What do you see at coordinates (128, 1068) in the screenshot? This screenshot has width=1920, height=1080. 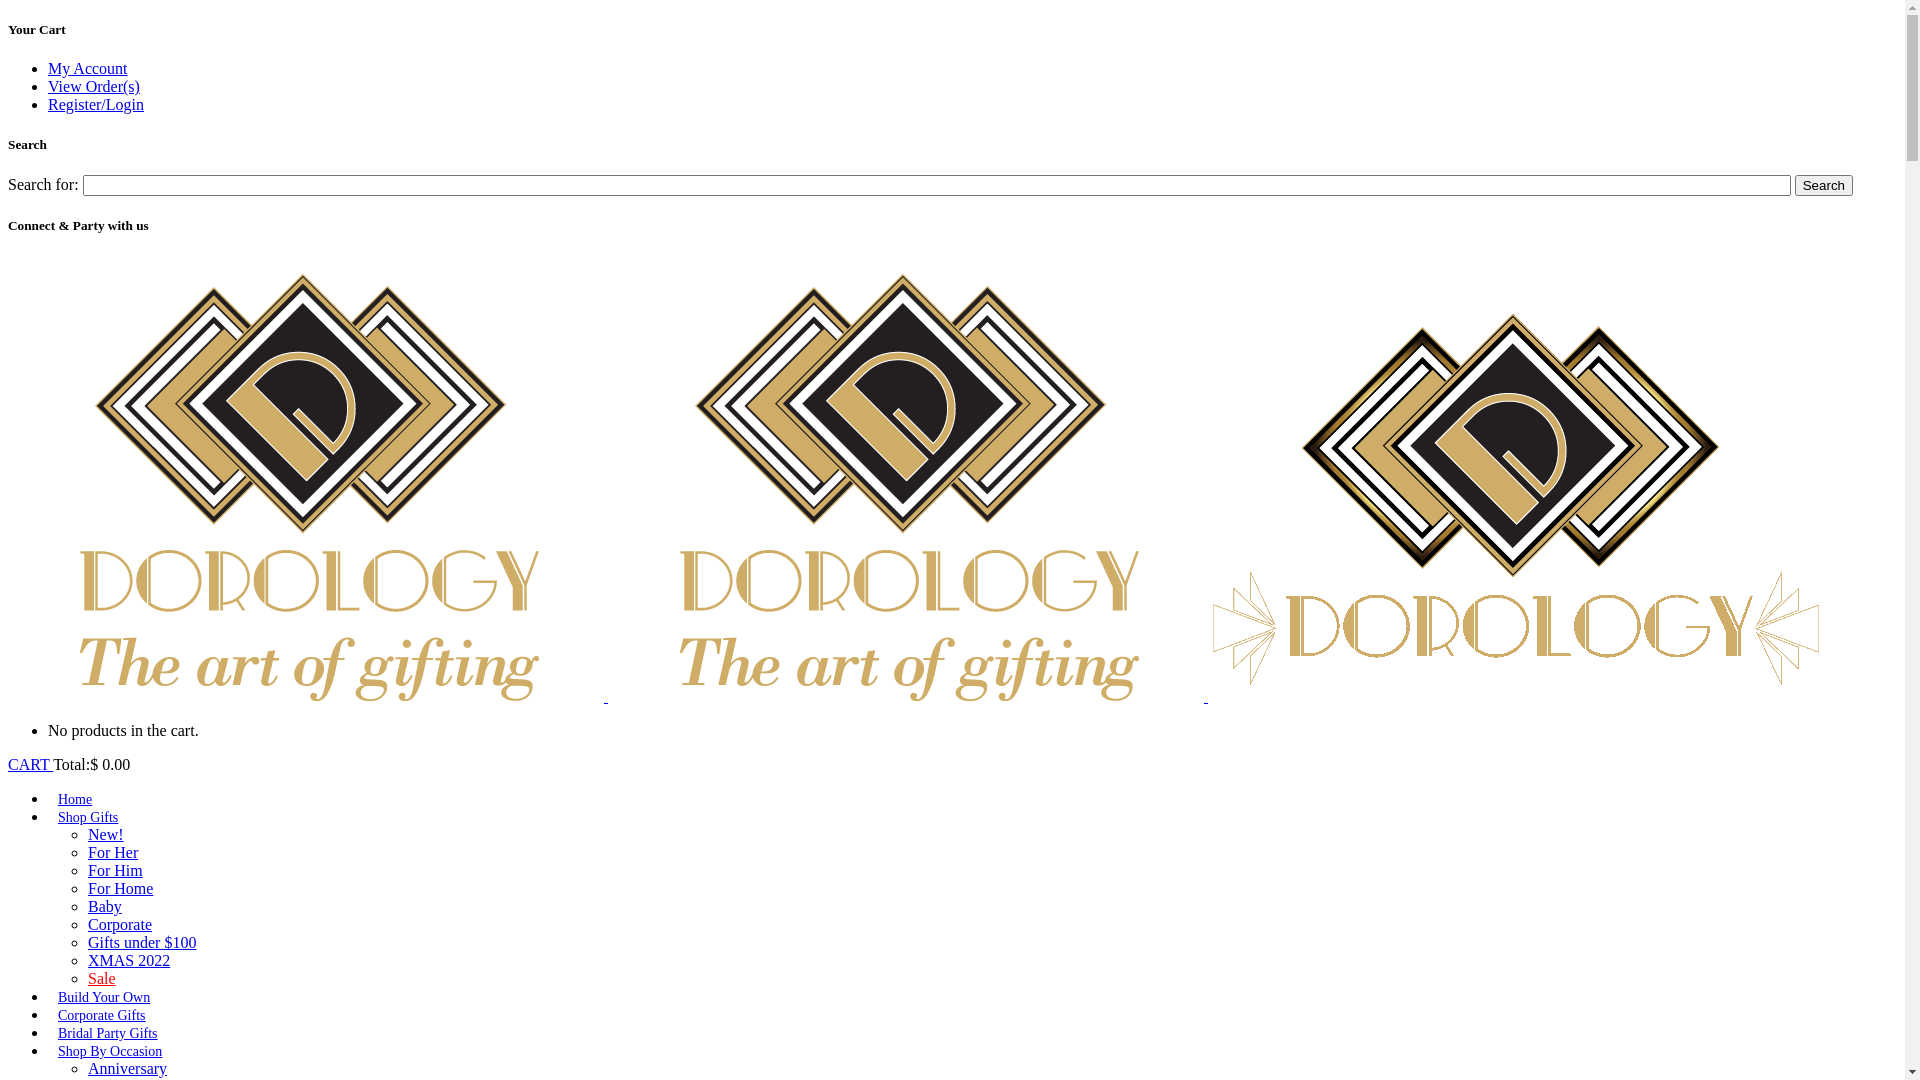 I see `Anniversary` at bounding box center [128, 1068].